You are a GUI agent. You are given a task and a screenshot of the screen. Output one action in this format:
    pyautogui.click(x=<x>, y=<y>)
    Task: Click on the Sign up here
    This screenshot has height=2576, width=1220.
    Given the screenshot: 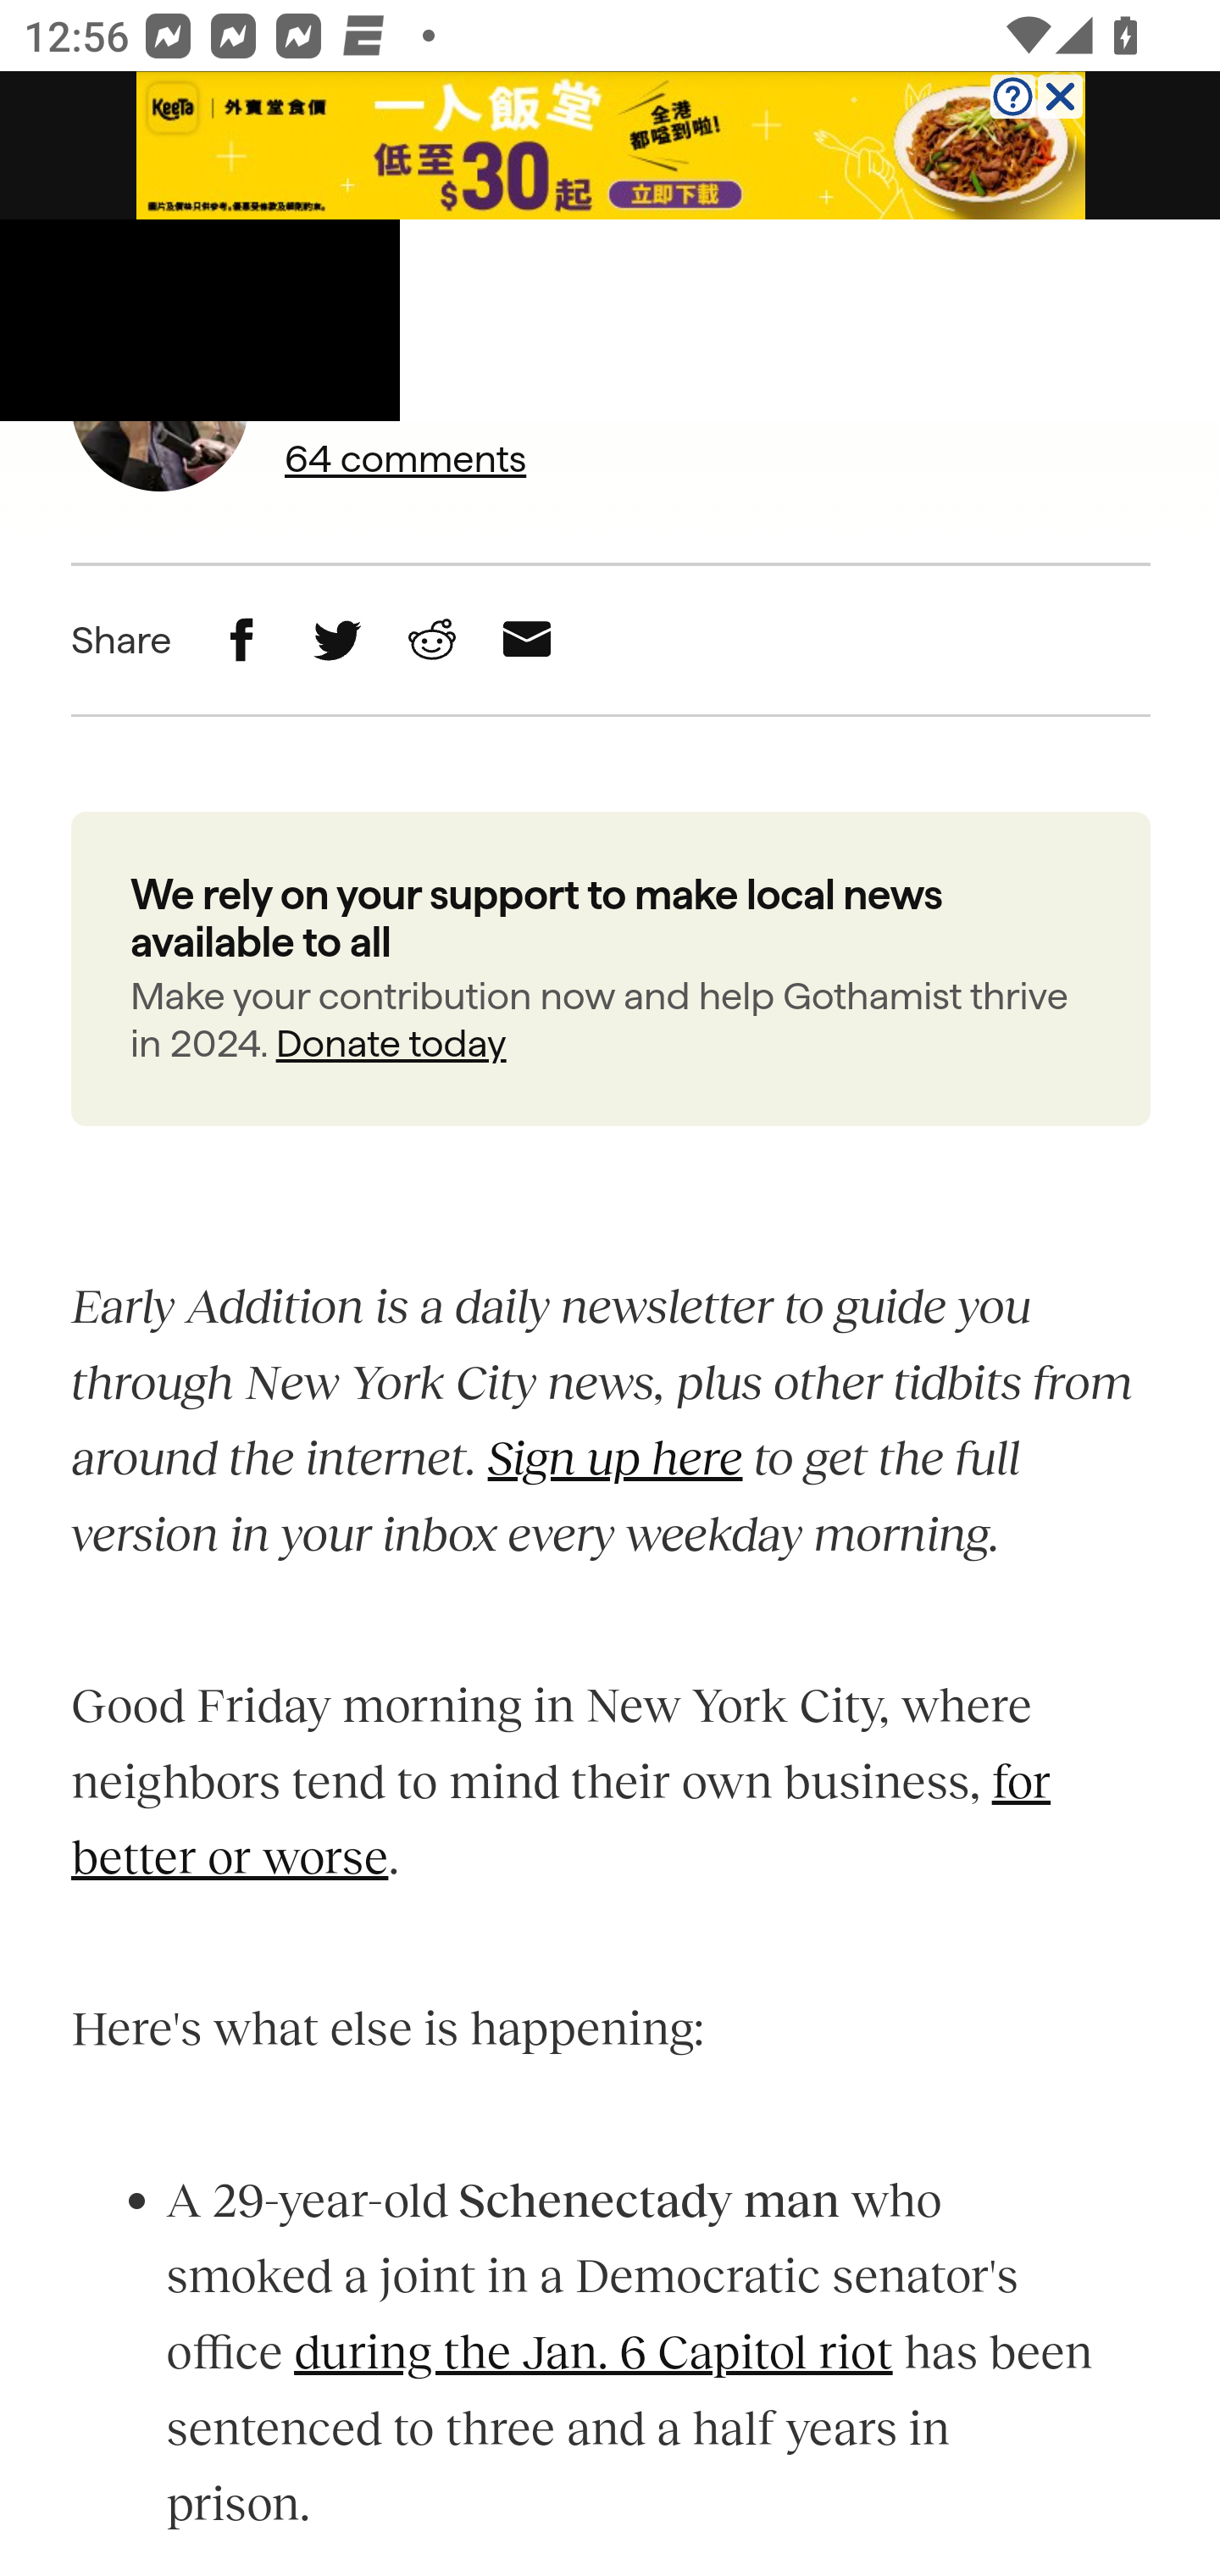 What is the action you would take?
    pyautogui.click(x=615, y=1461)
    